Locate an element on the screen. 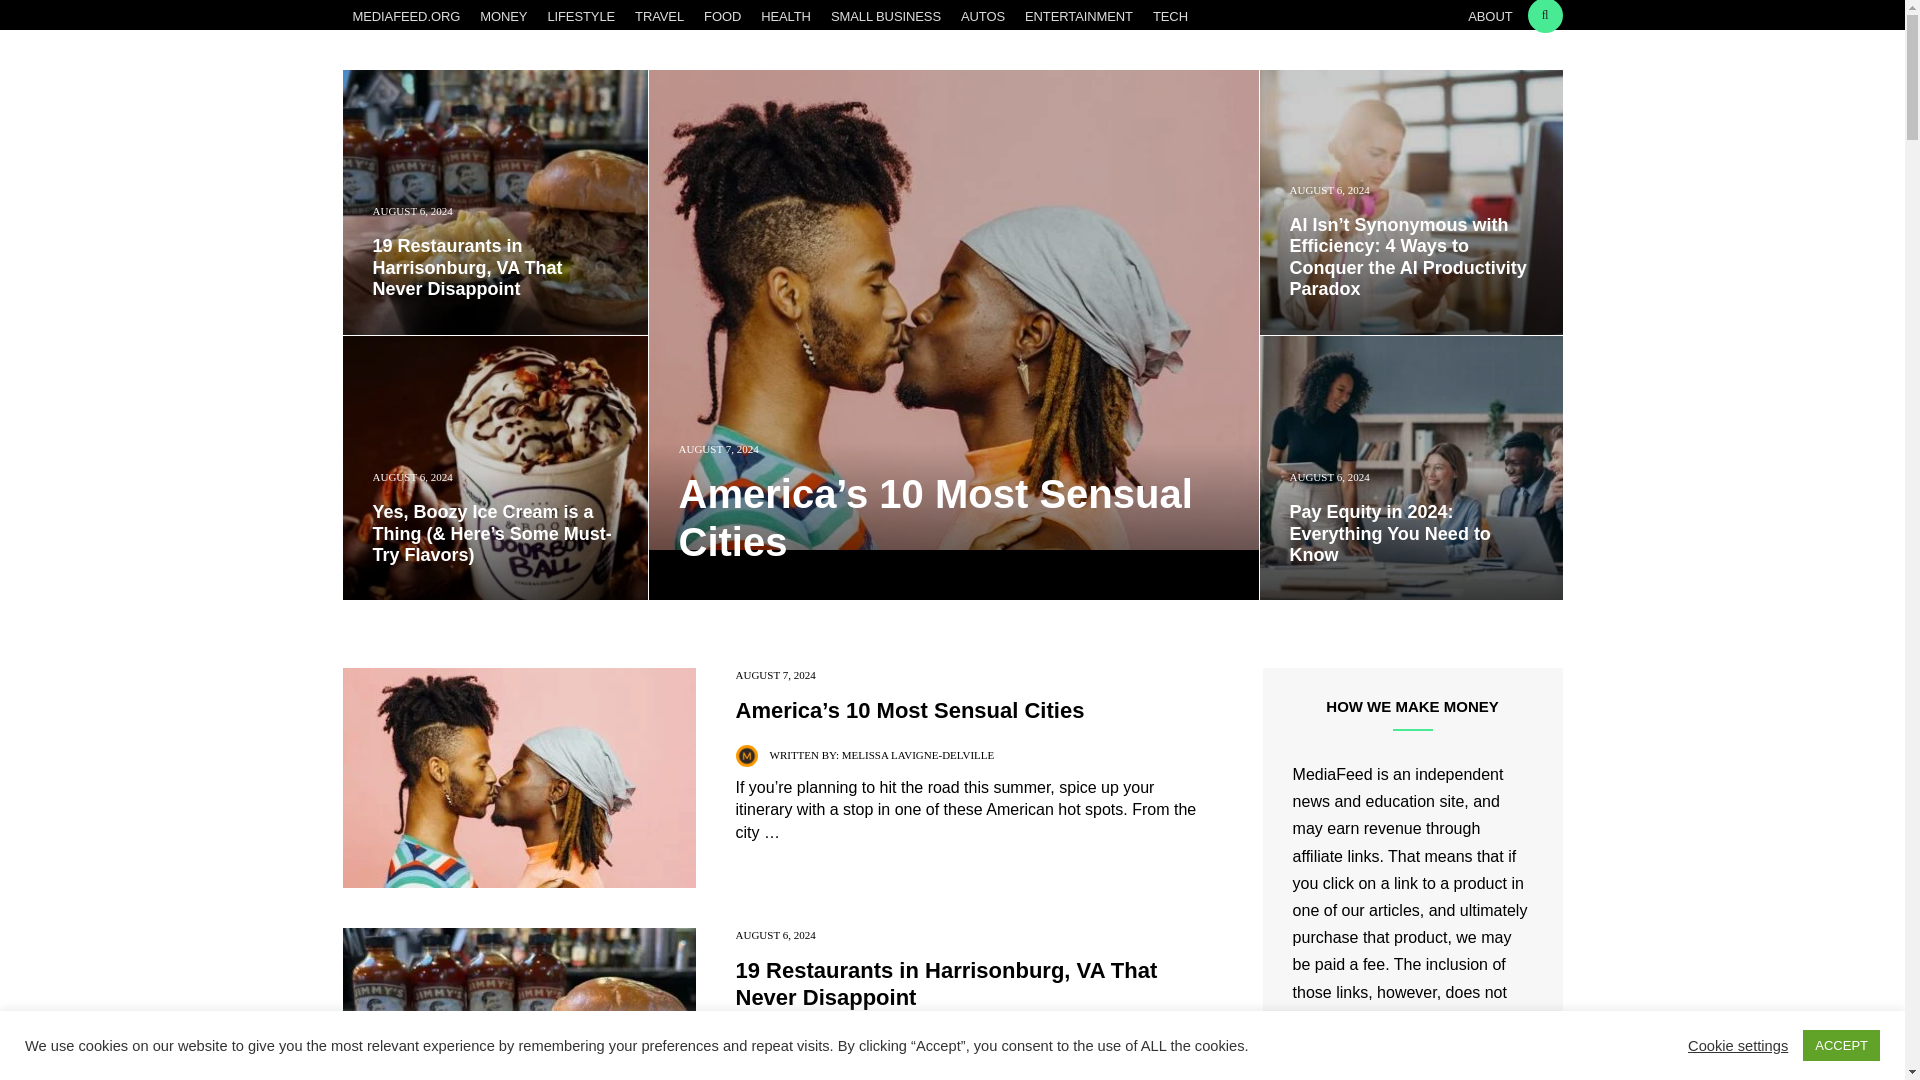 The height and width of the screenshot is (1080, 1920). Posts by Trae Bodge is located at coordinates (876, 1040).